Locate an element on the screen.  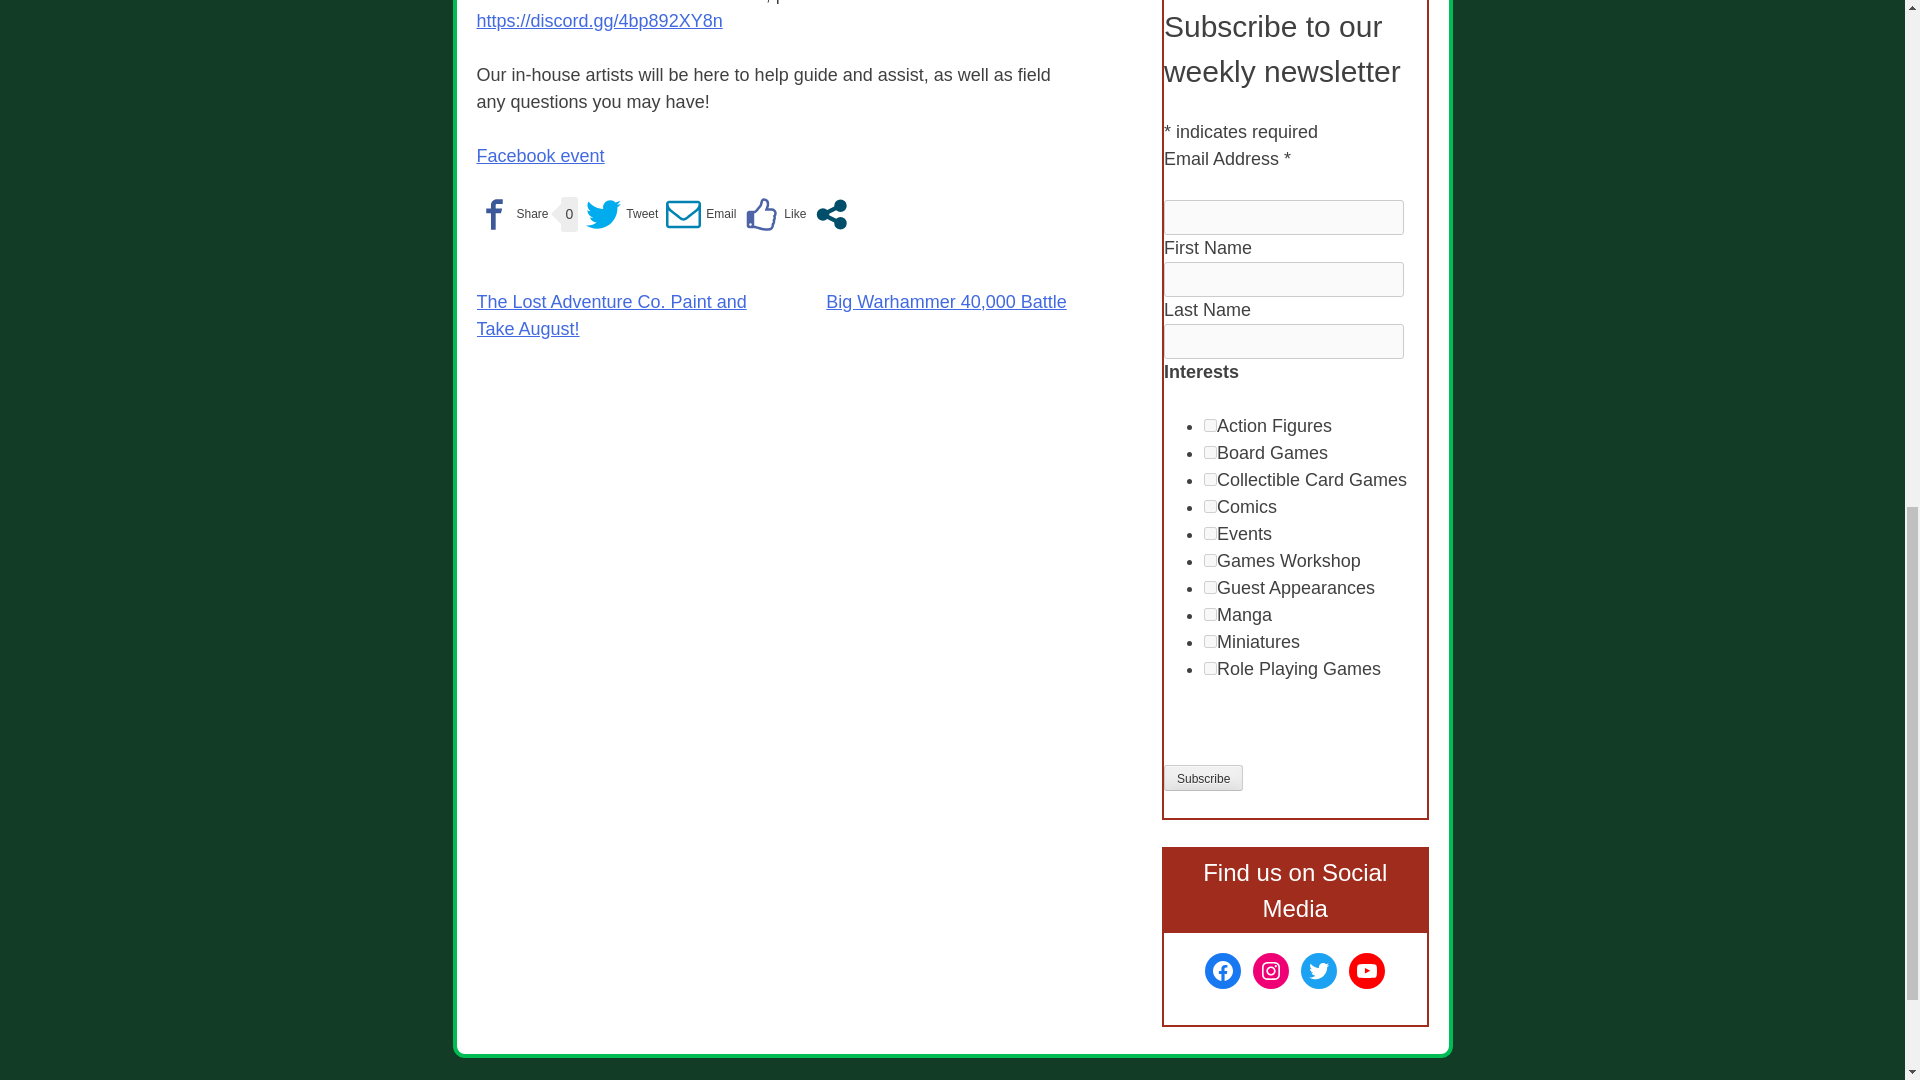
Subscribe is located at coordinates (1202, 777).